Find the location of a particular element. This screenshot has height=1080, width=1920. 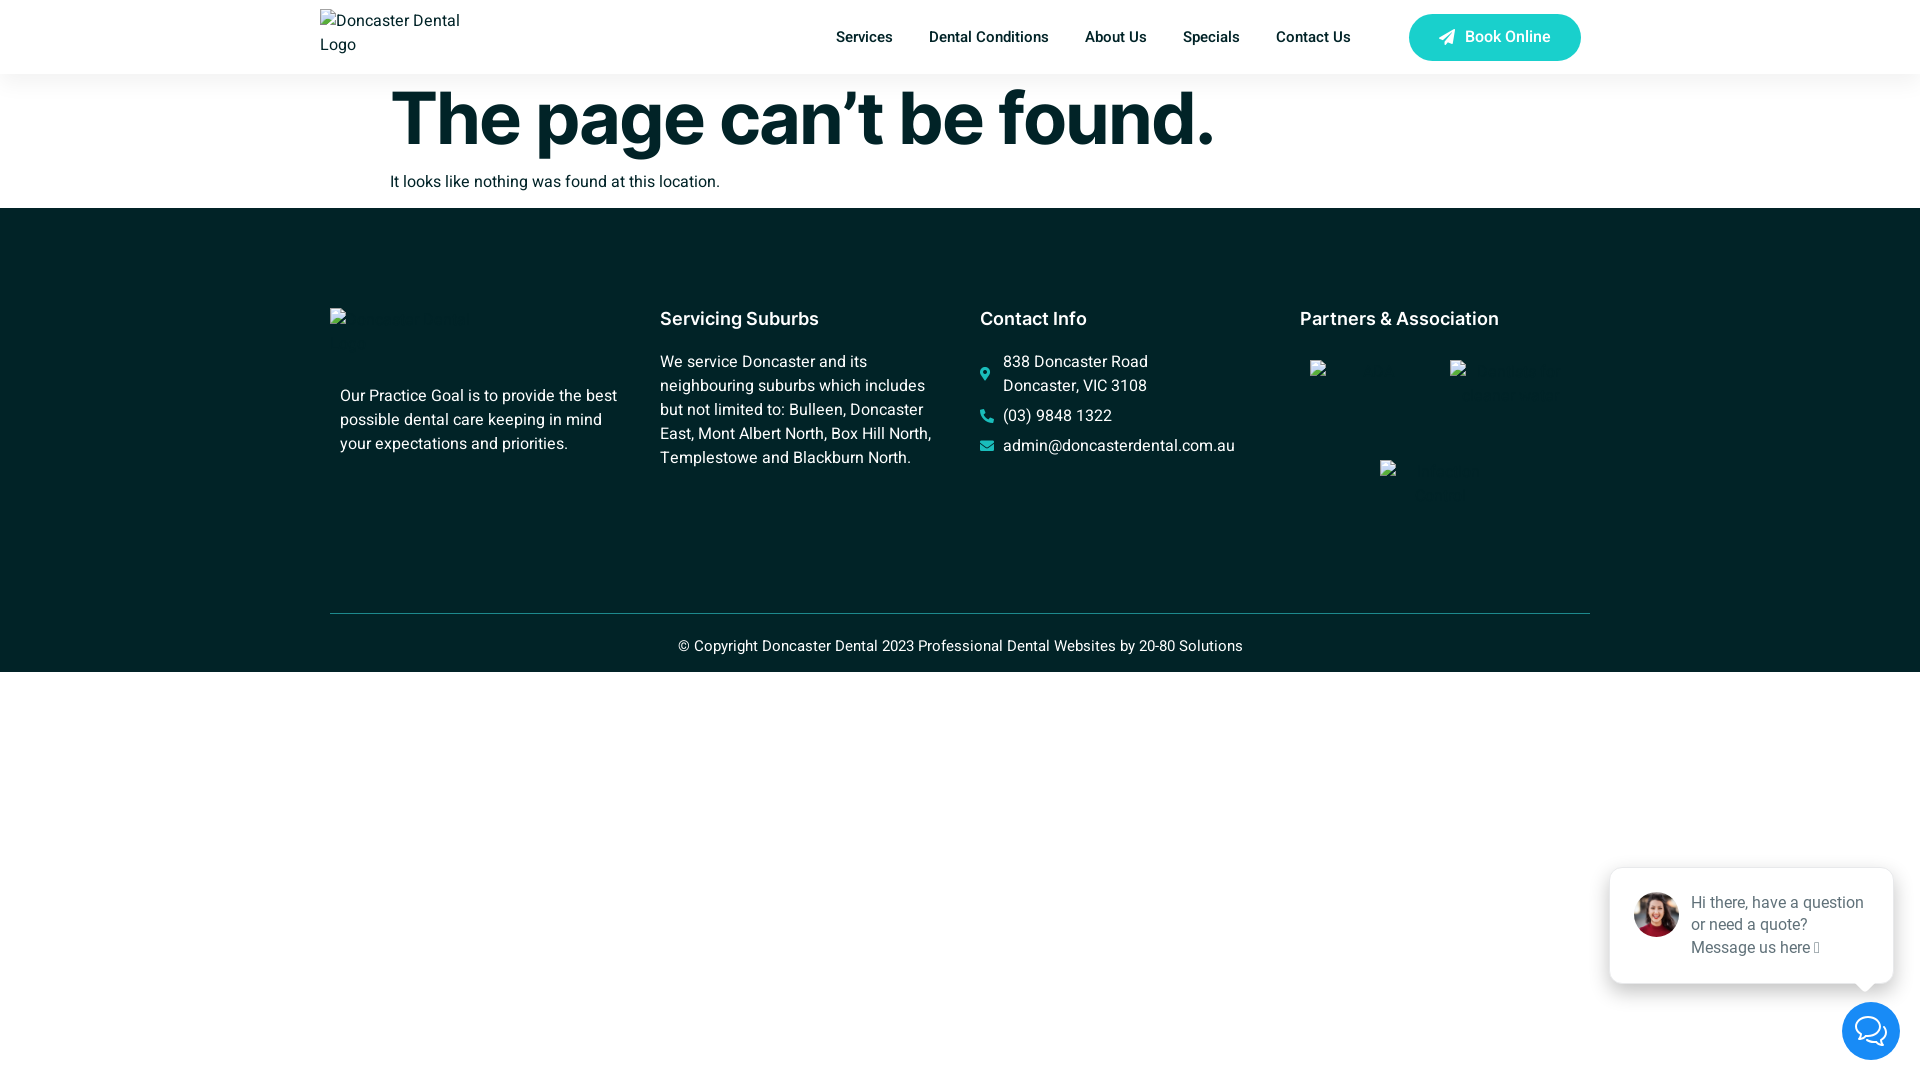

(03) 9848 1322 is located at coordinates (1120, 416).